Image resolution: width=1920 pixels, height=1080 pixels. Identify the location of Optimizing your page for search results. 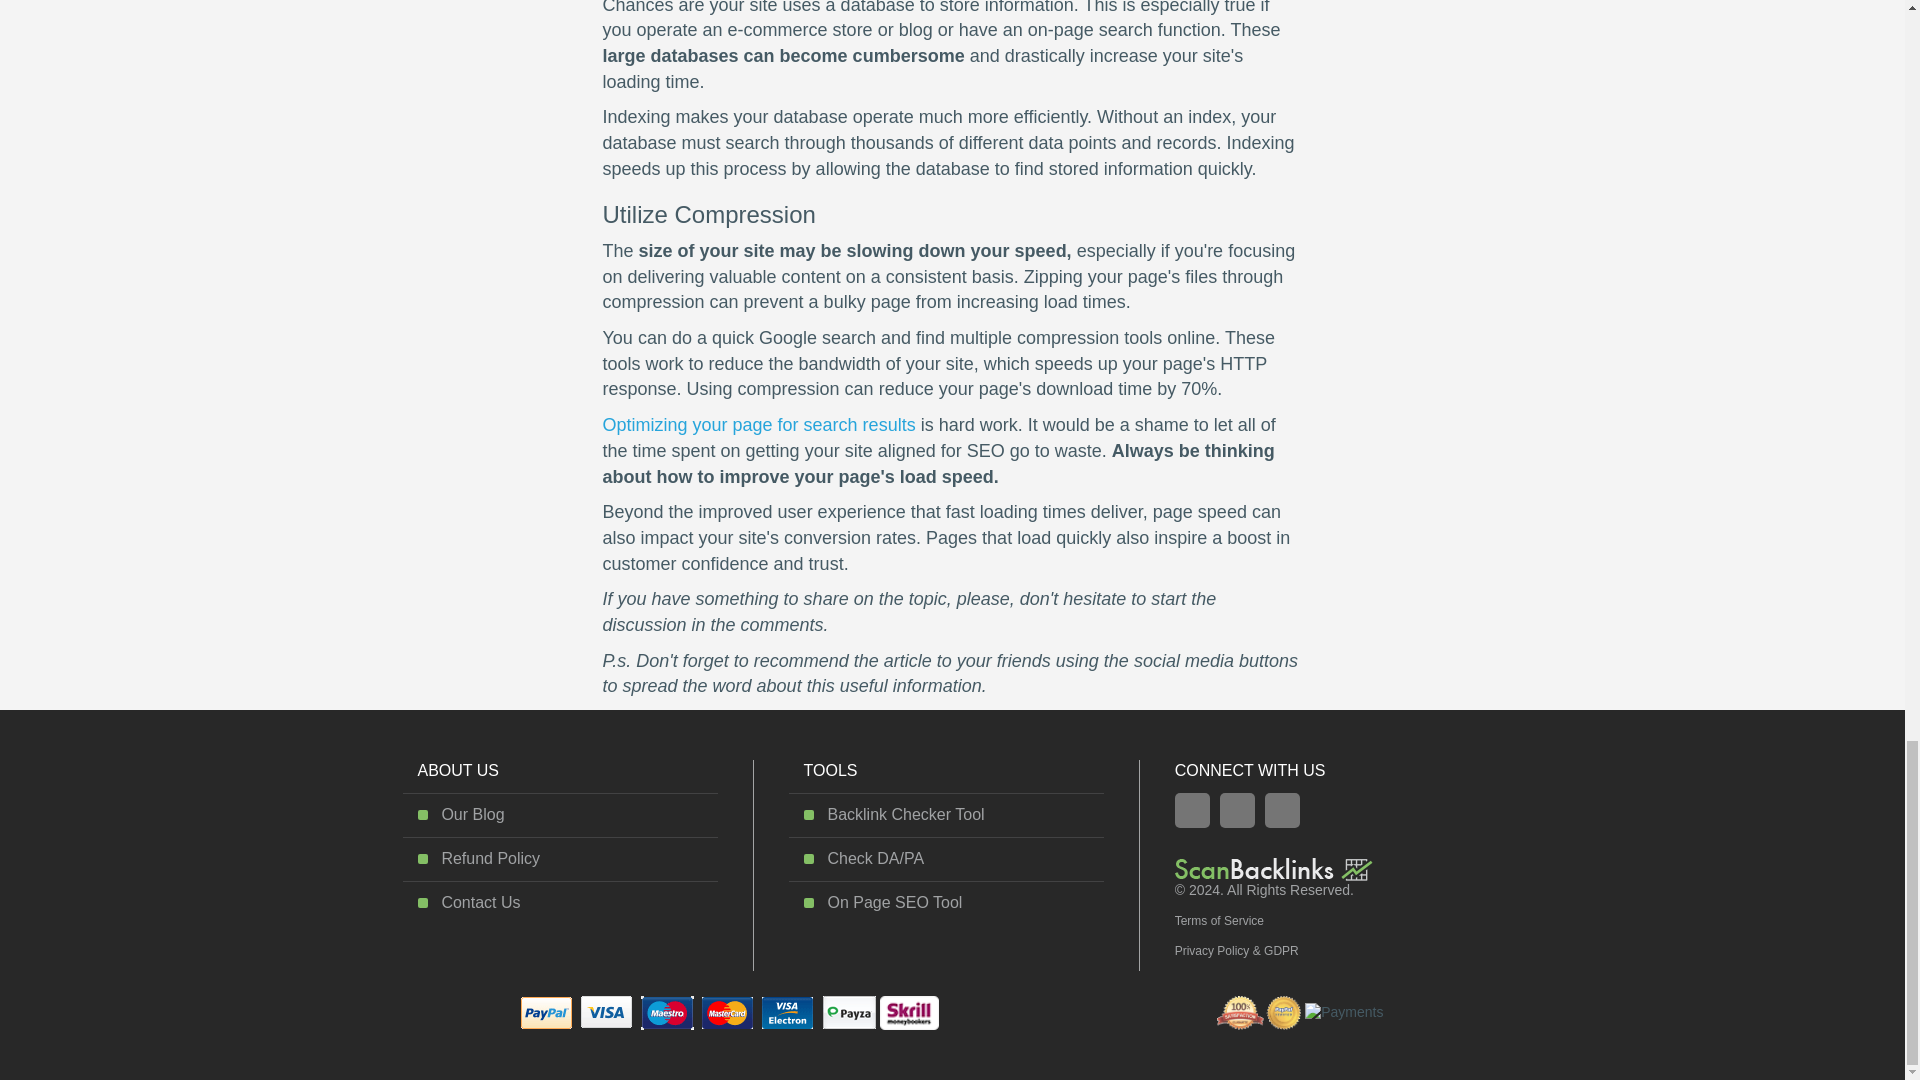
(758, 424).